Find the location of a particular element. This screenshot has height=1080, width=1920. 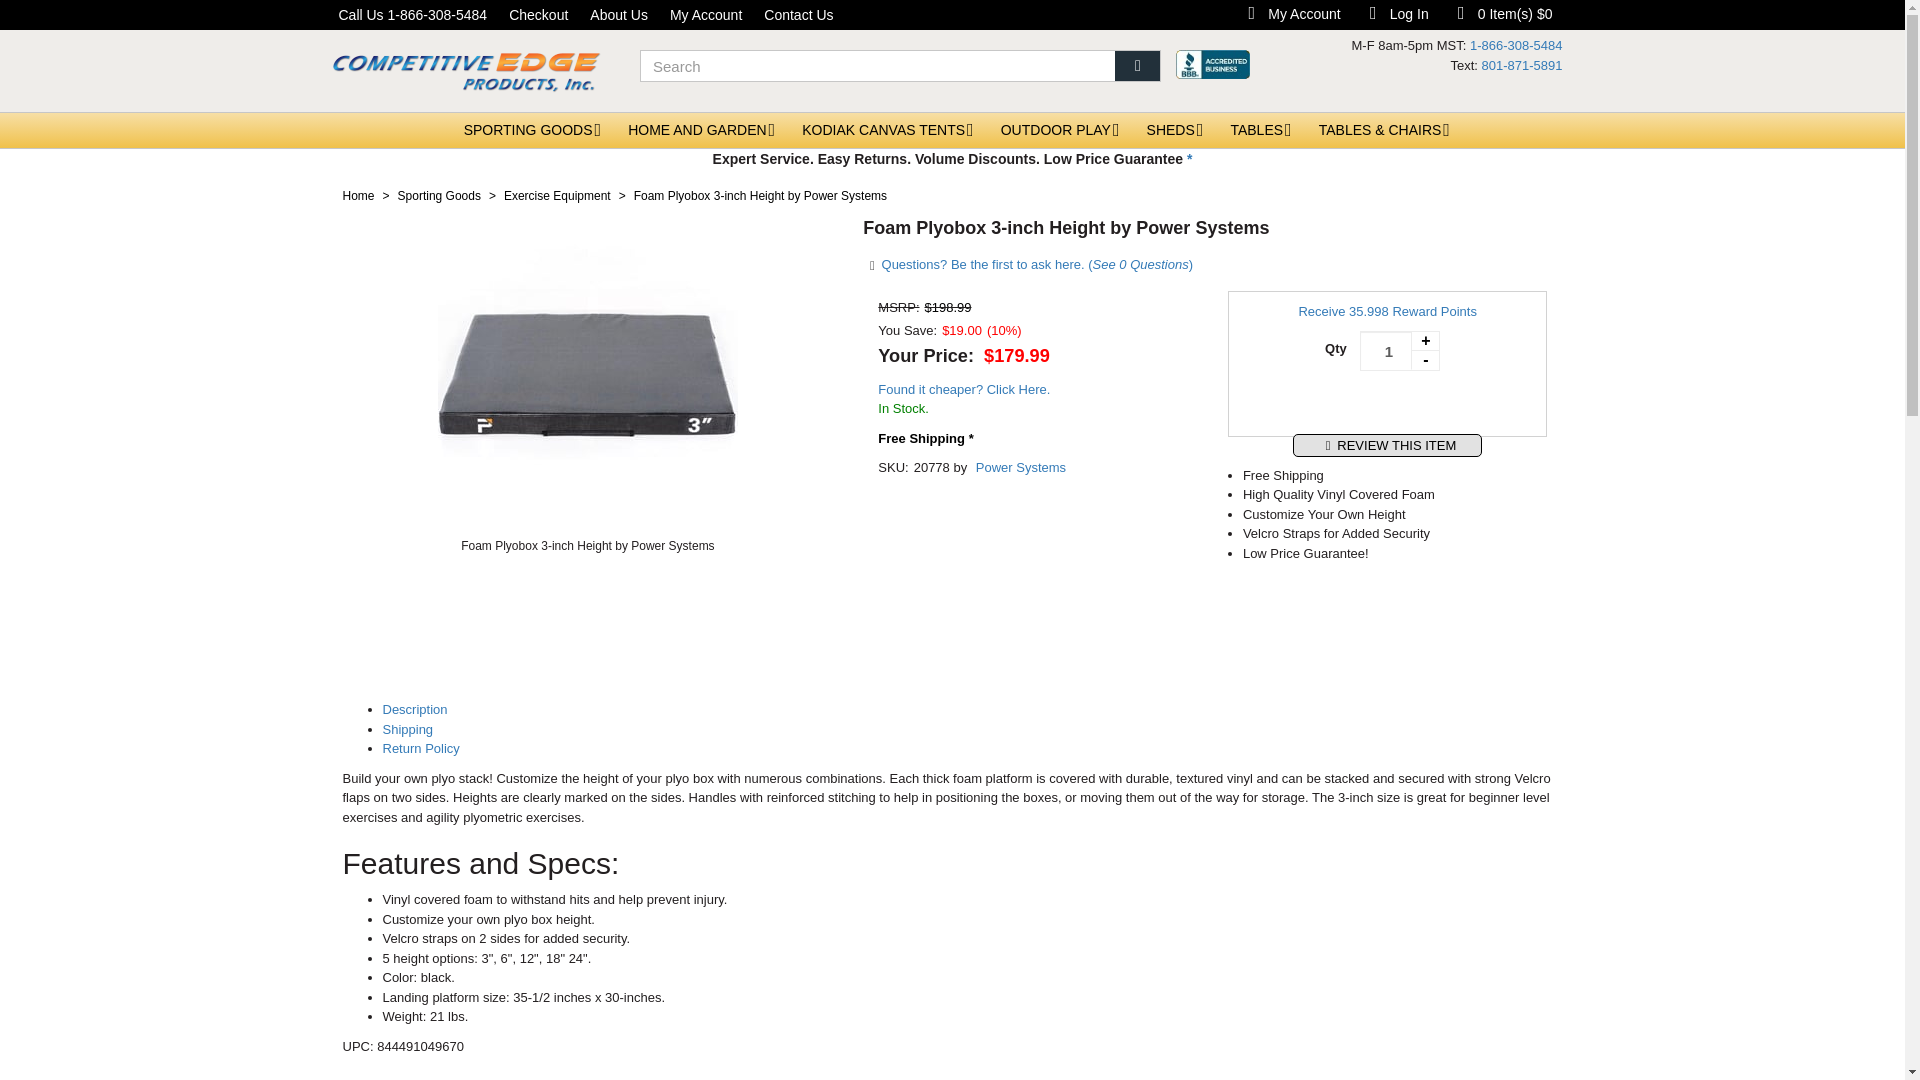

801-871-5891 is located at coordinates (1522, 66).